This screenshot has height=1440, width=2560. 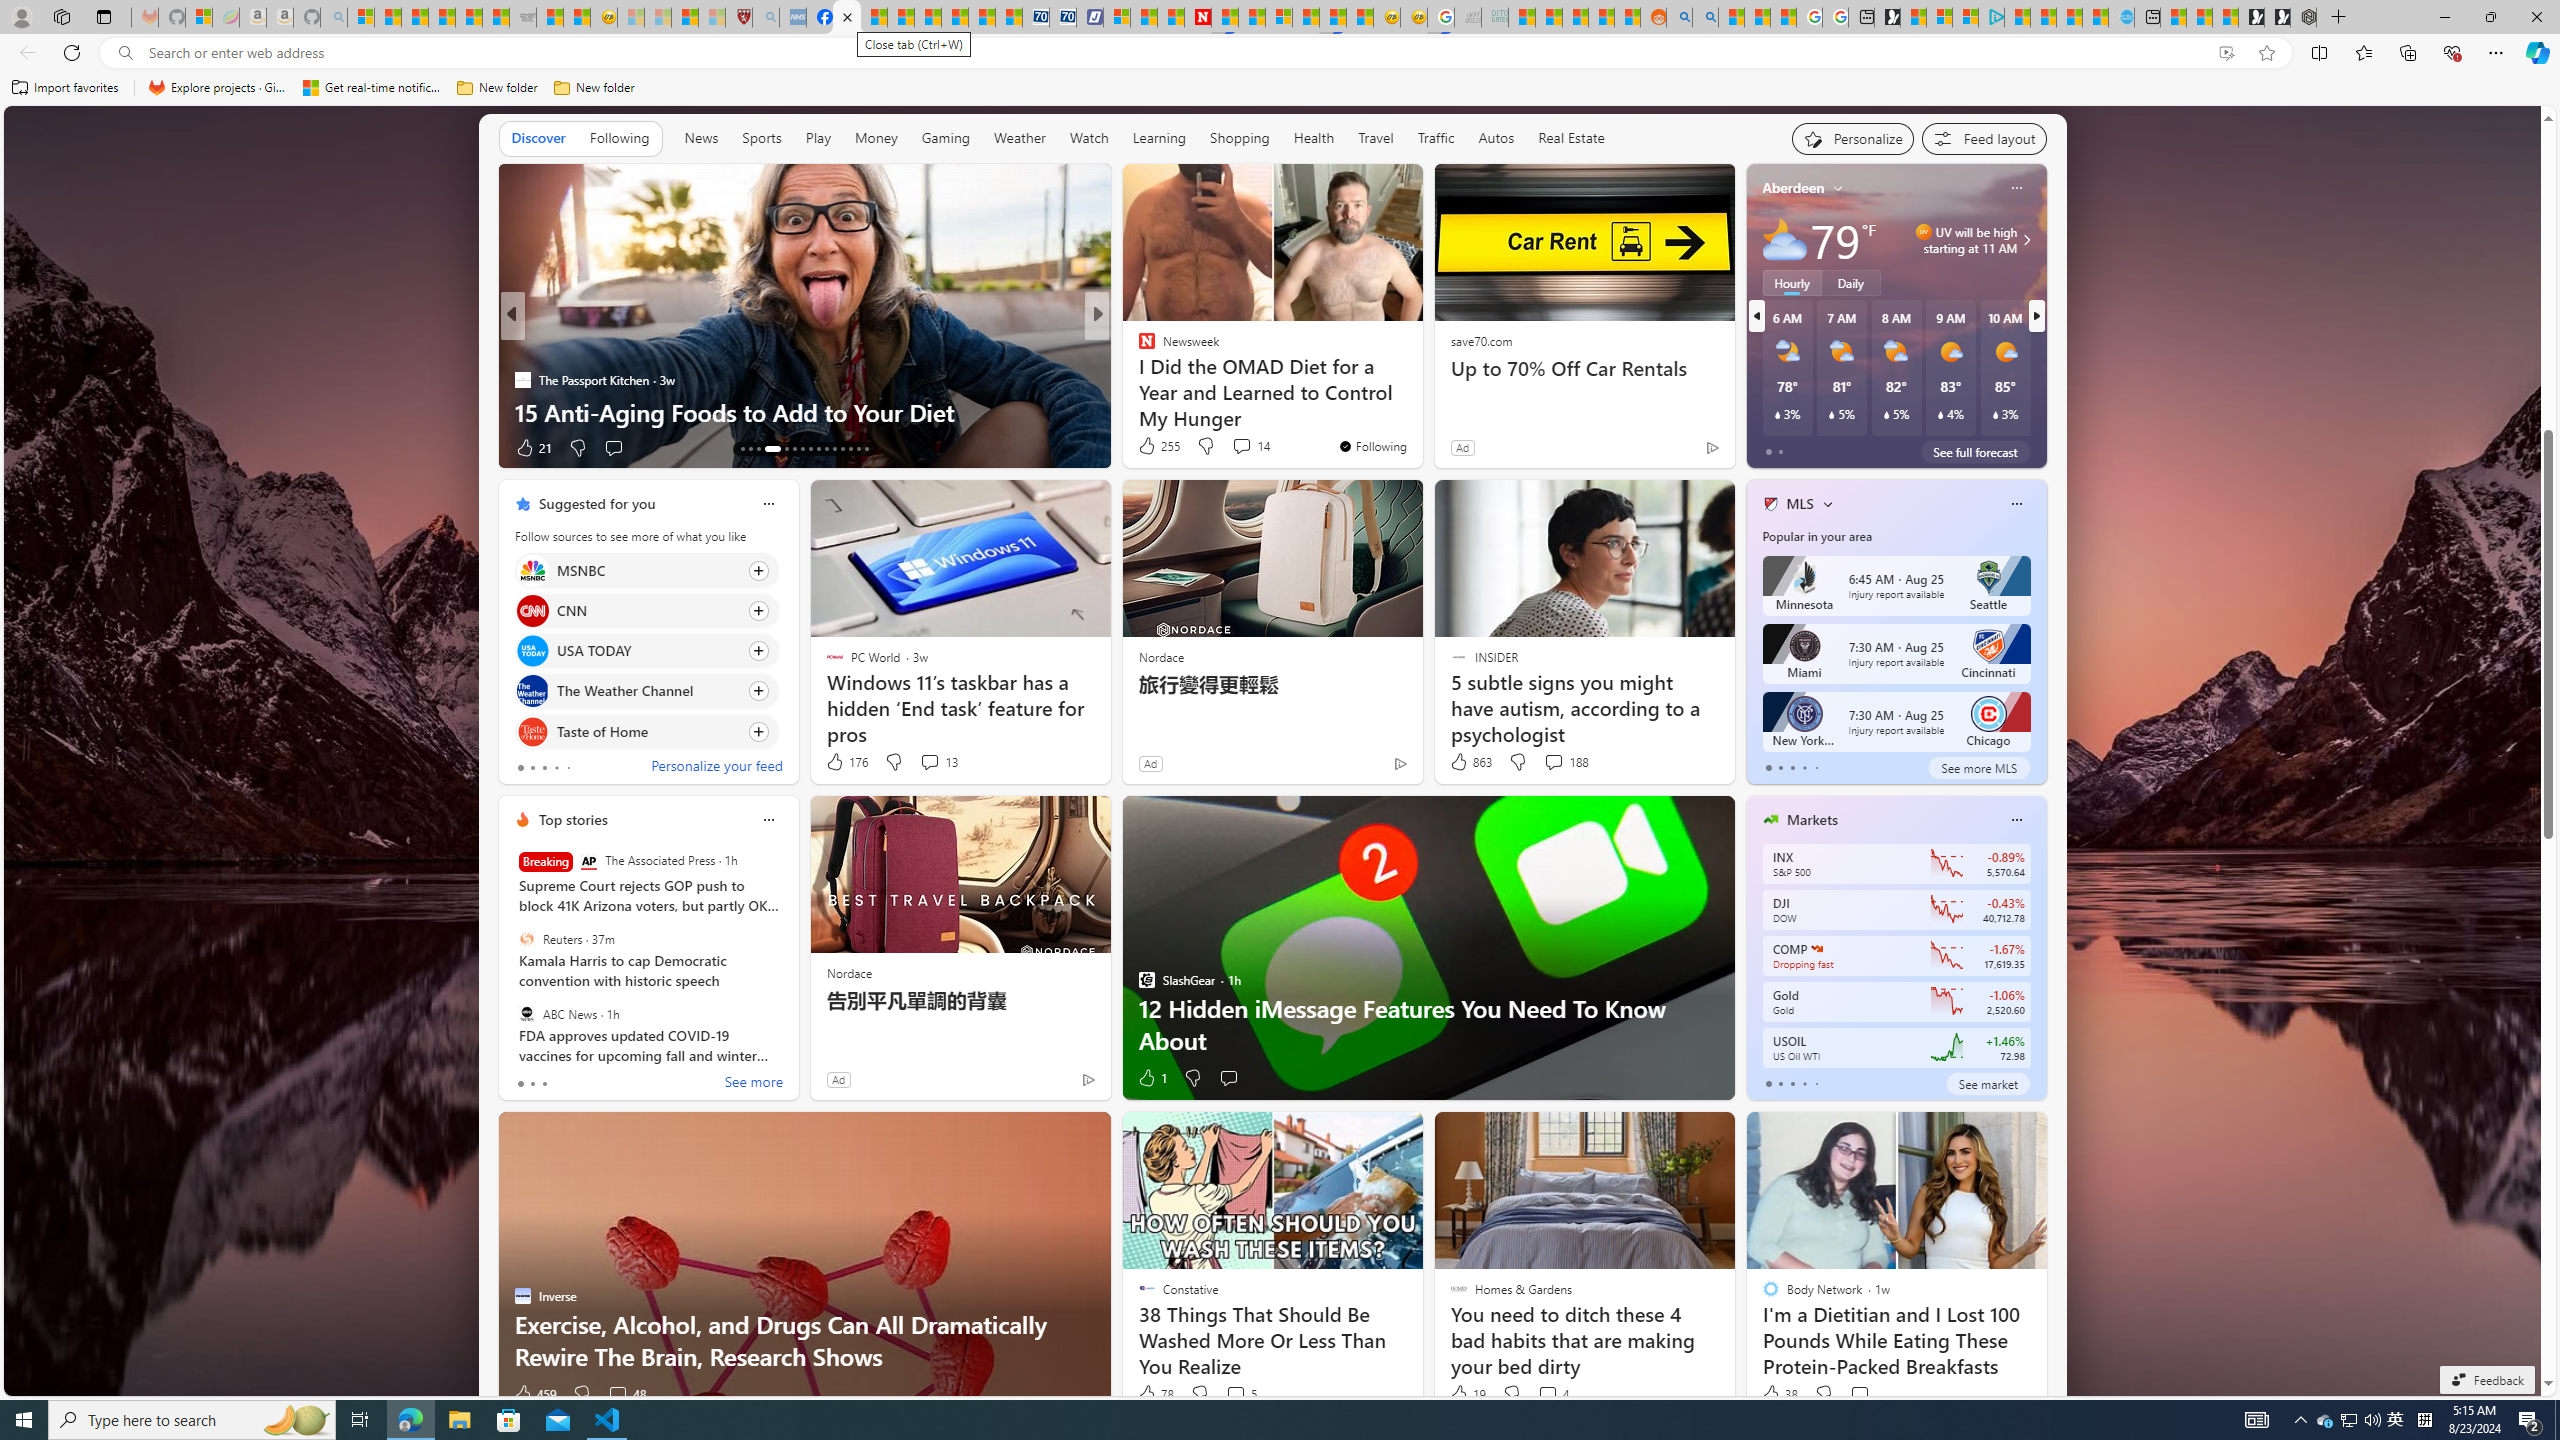 I want to click on Taste of Home, so click(x=532, y=731).